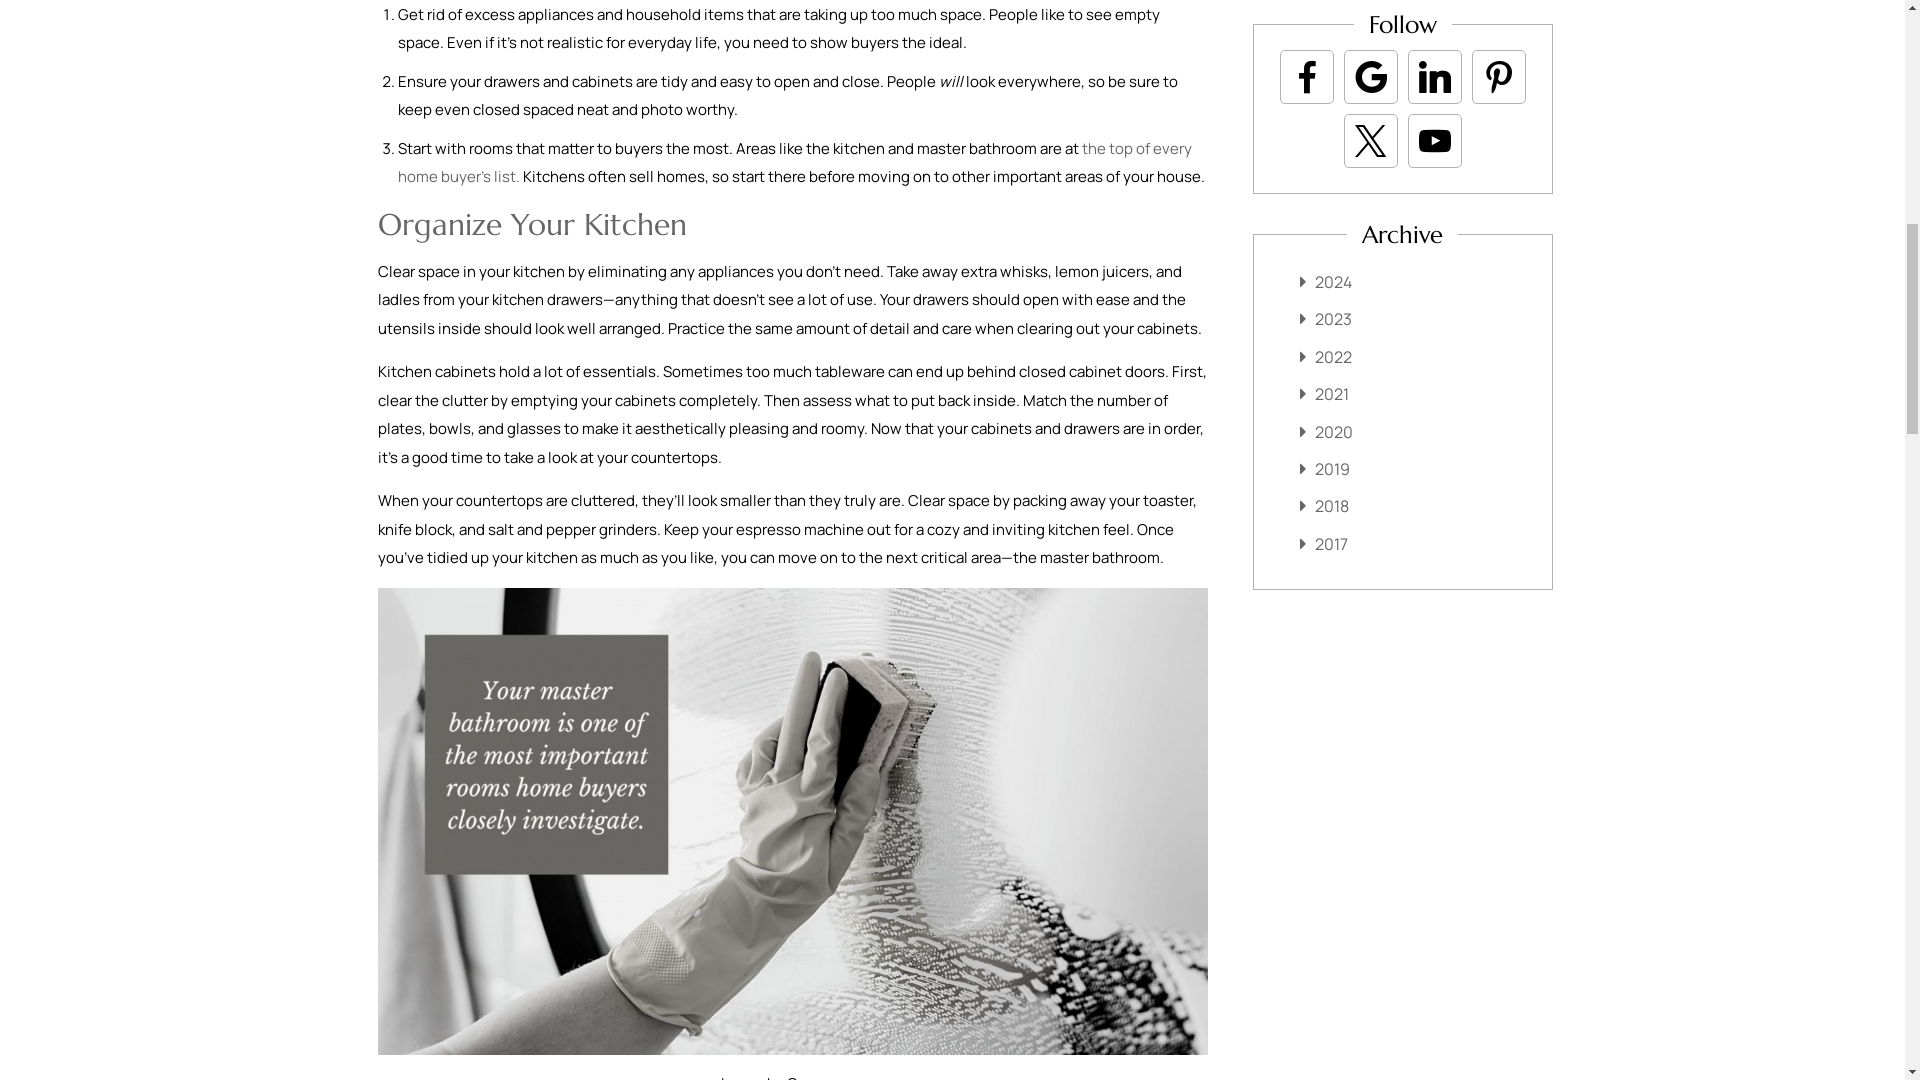 This screenshot has height=1080, width=1920. I want to click on Visit me on YouTube, so click(1434, 140).